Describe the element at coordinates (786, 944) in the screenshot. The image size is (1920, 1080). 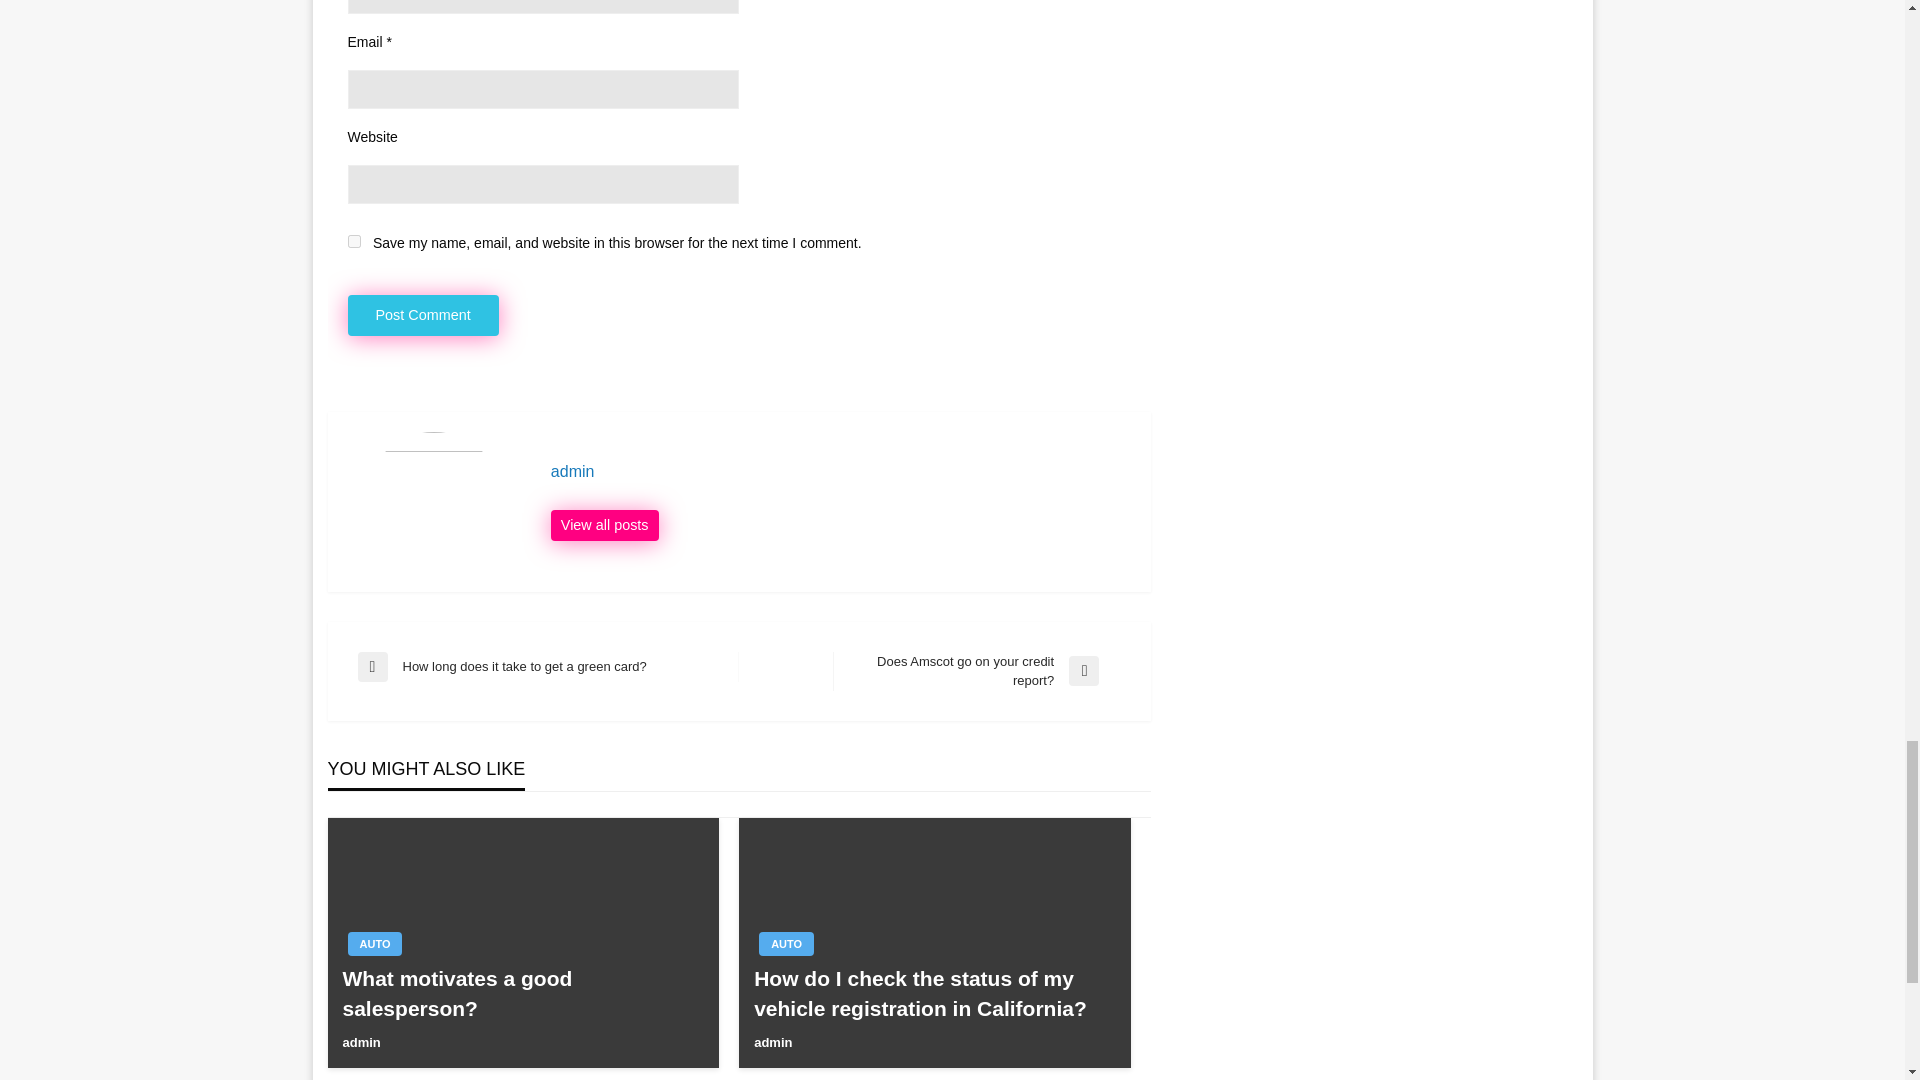
I see `admin` at that location.